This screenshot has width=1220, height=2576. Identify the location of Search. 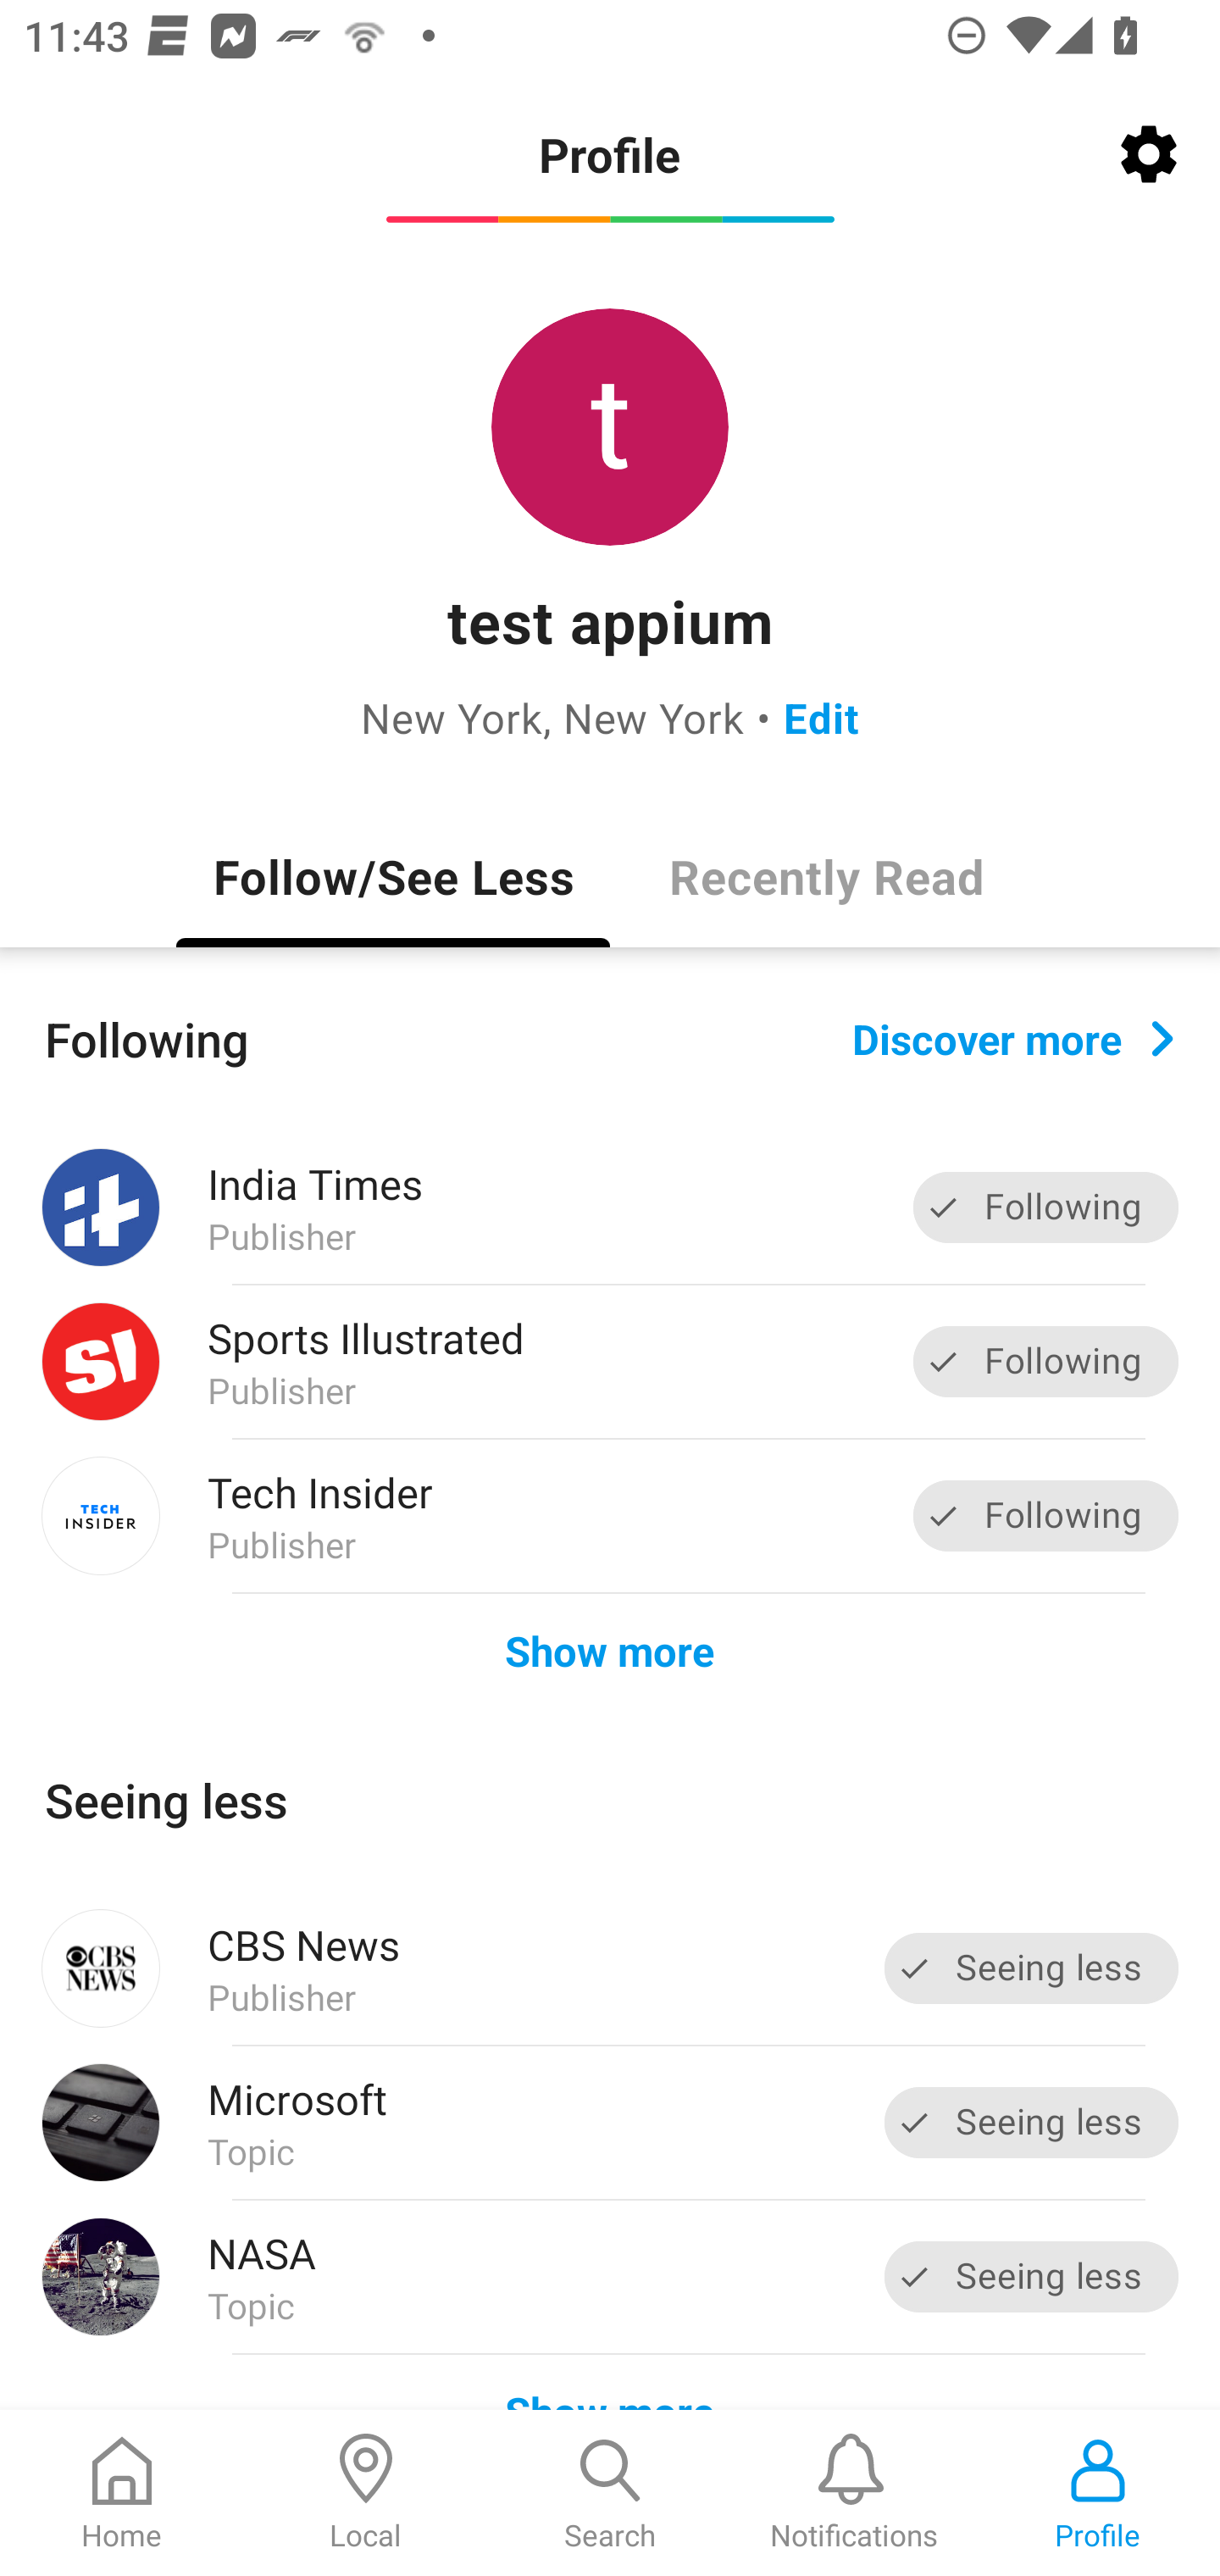
(610, 2493).